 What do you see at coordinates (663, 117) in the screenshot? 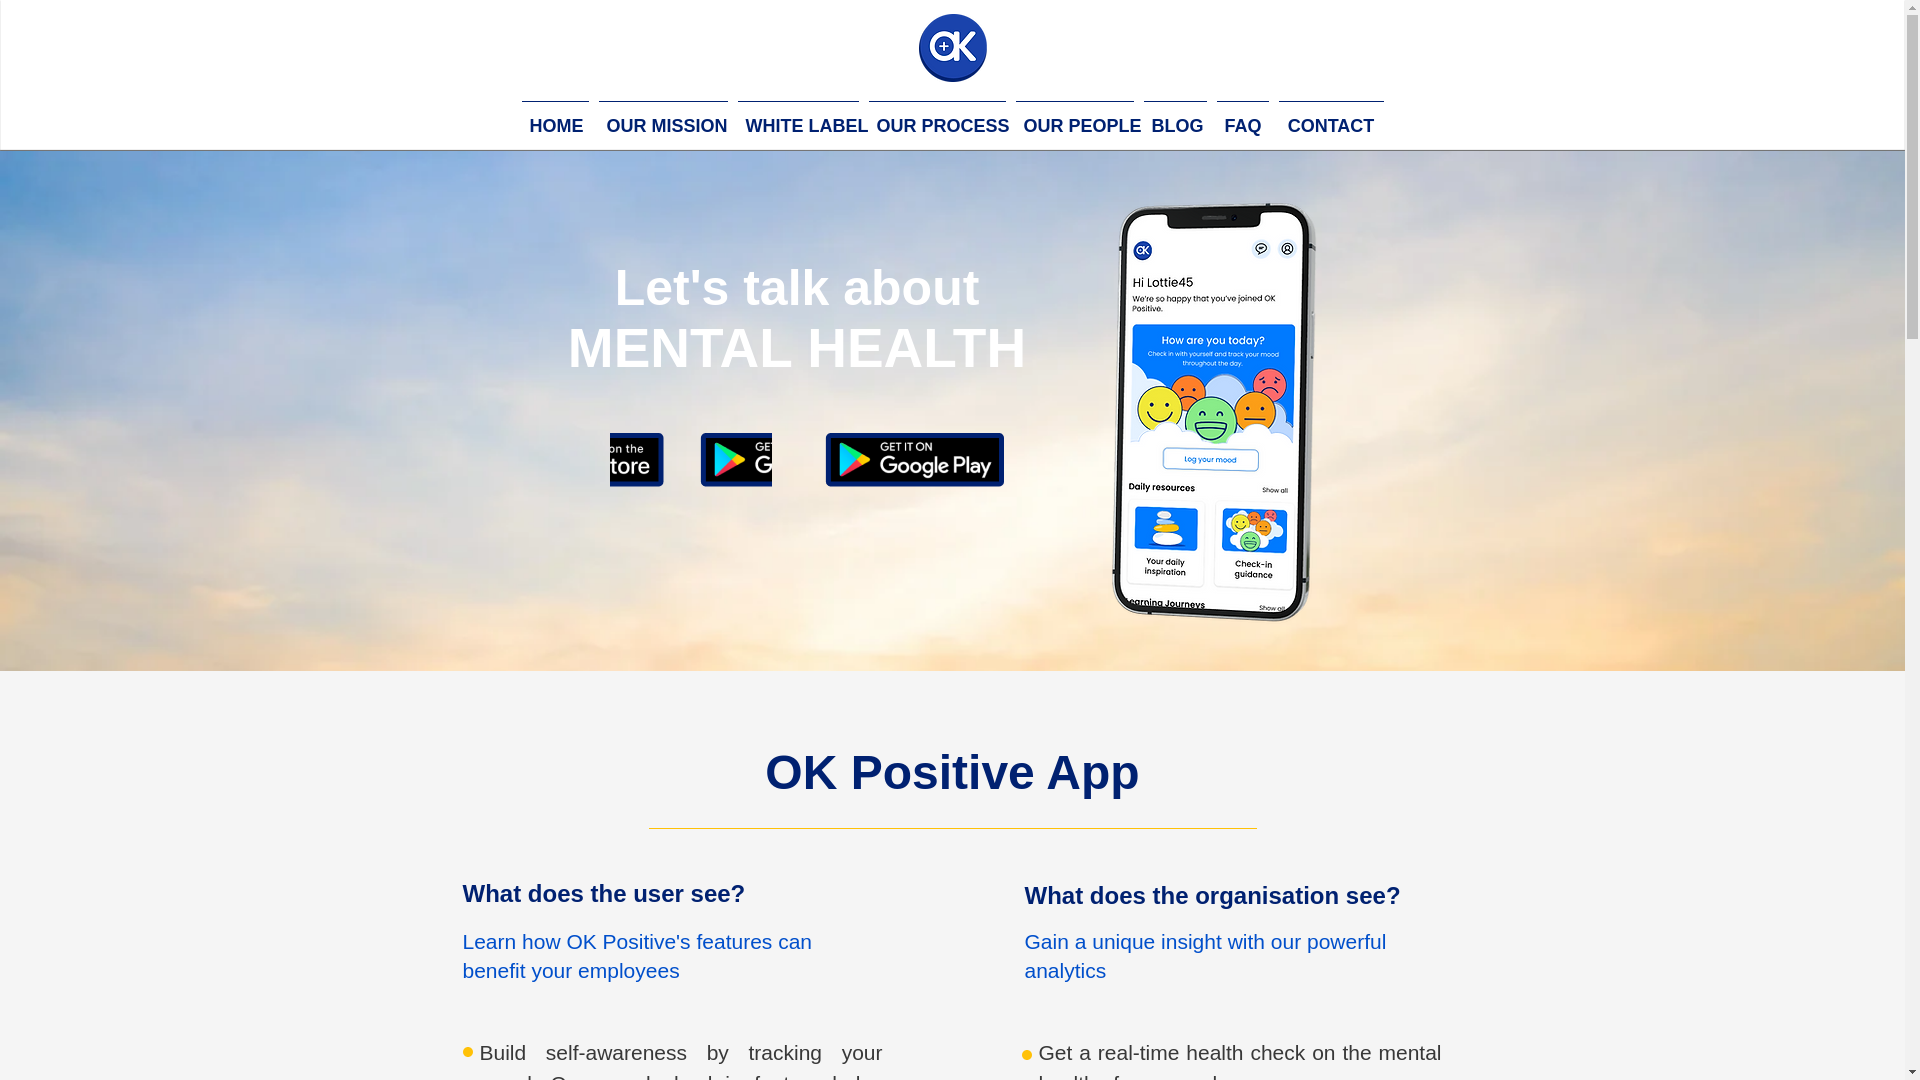
I see `OUR MISSION` at bounding box center [663, 117].